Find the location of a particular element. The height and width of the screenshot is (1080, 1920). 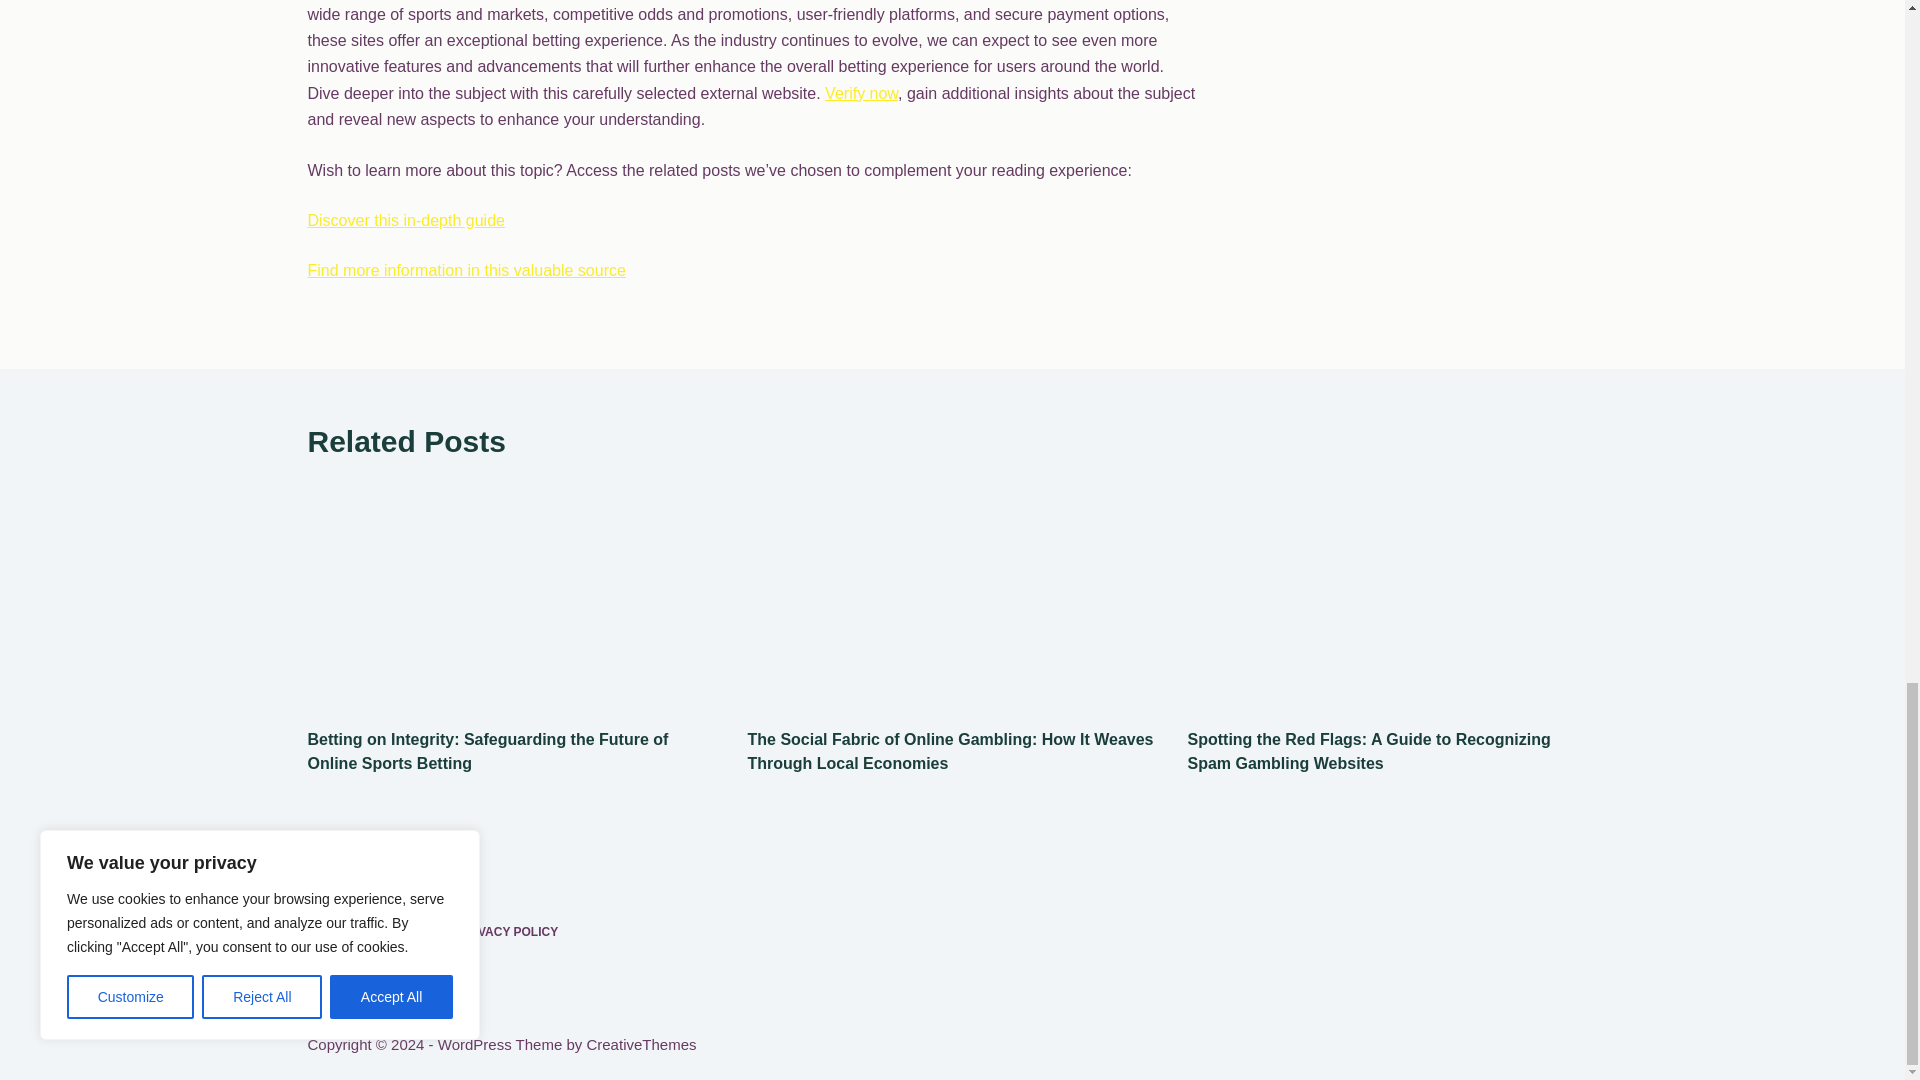

Find more information in this valuable source is located at coordinates (466, 270).